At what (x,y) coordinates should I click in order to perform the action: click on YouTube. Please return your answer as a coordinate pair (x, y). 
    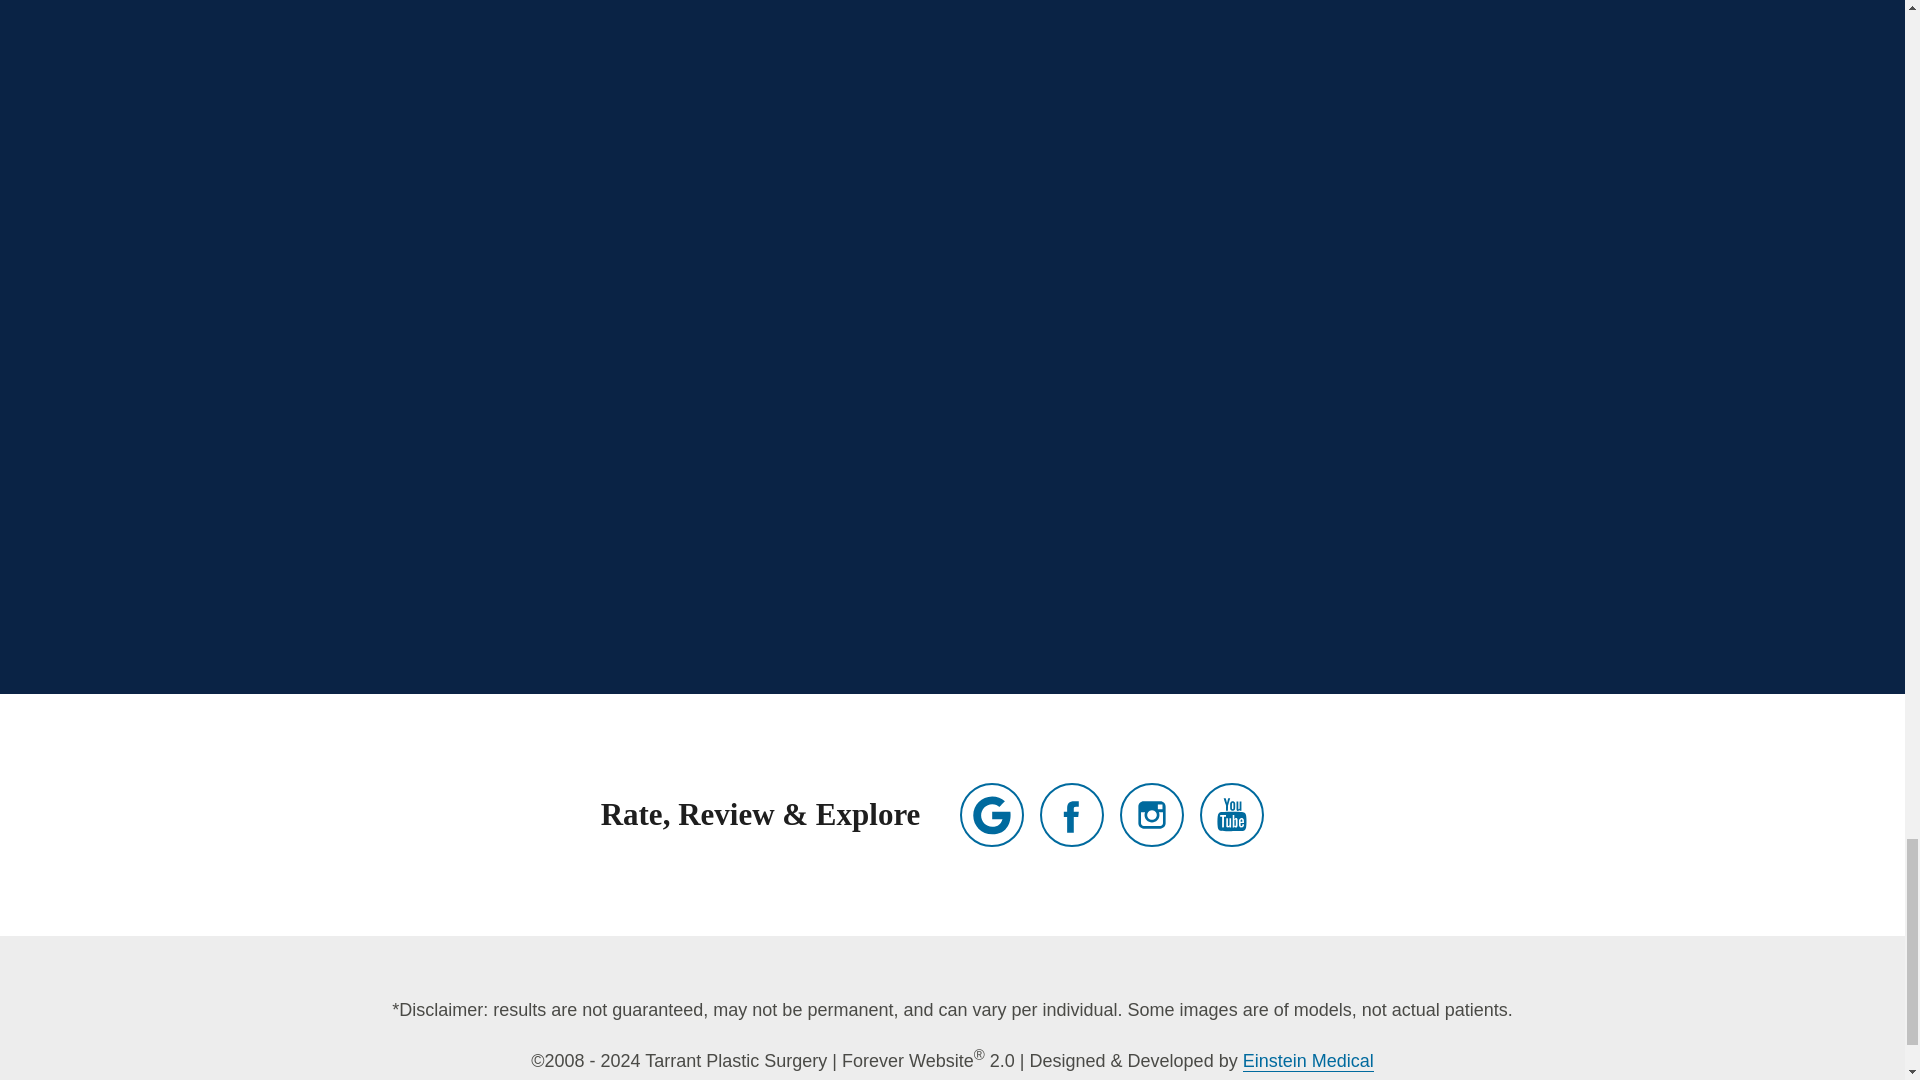
    Looking at the image, I should click on (1232, 814).